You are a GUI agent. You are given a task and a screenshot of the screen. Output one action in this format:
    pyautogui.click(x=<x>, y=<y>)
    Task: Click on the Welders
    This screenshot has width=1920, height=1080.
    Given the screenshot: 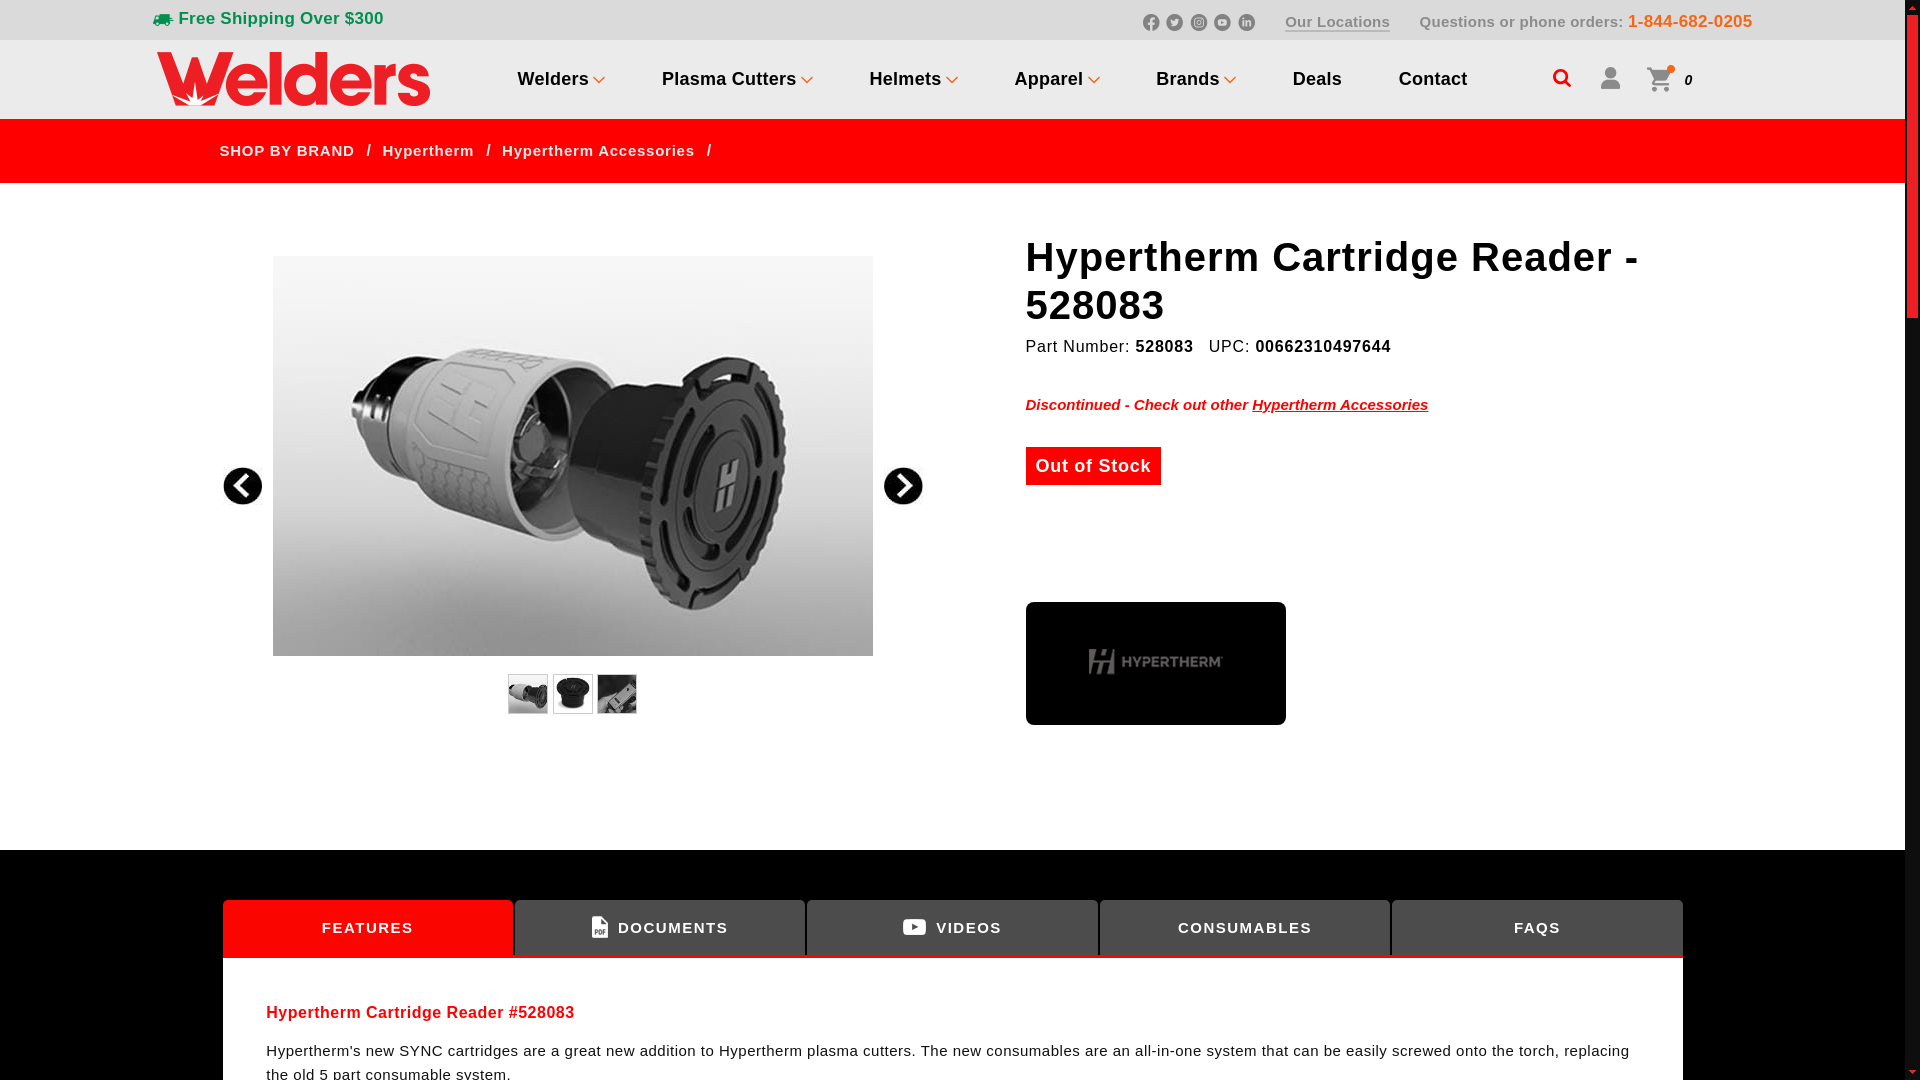 What is the action you would take?
    pyautogui.click(x=554, y=78)
    